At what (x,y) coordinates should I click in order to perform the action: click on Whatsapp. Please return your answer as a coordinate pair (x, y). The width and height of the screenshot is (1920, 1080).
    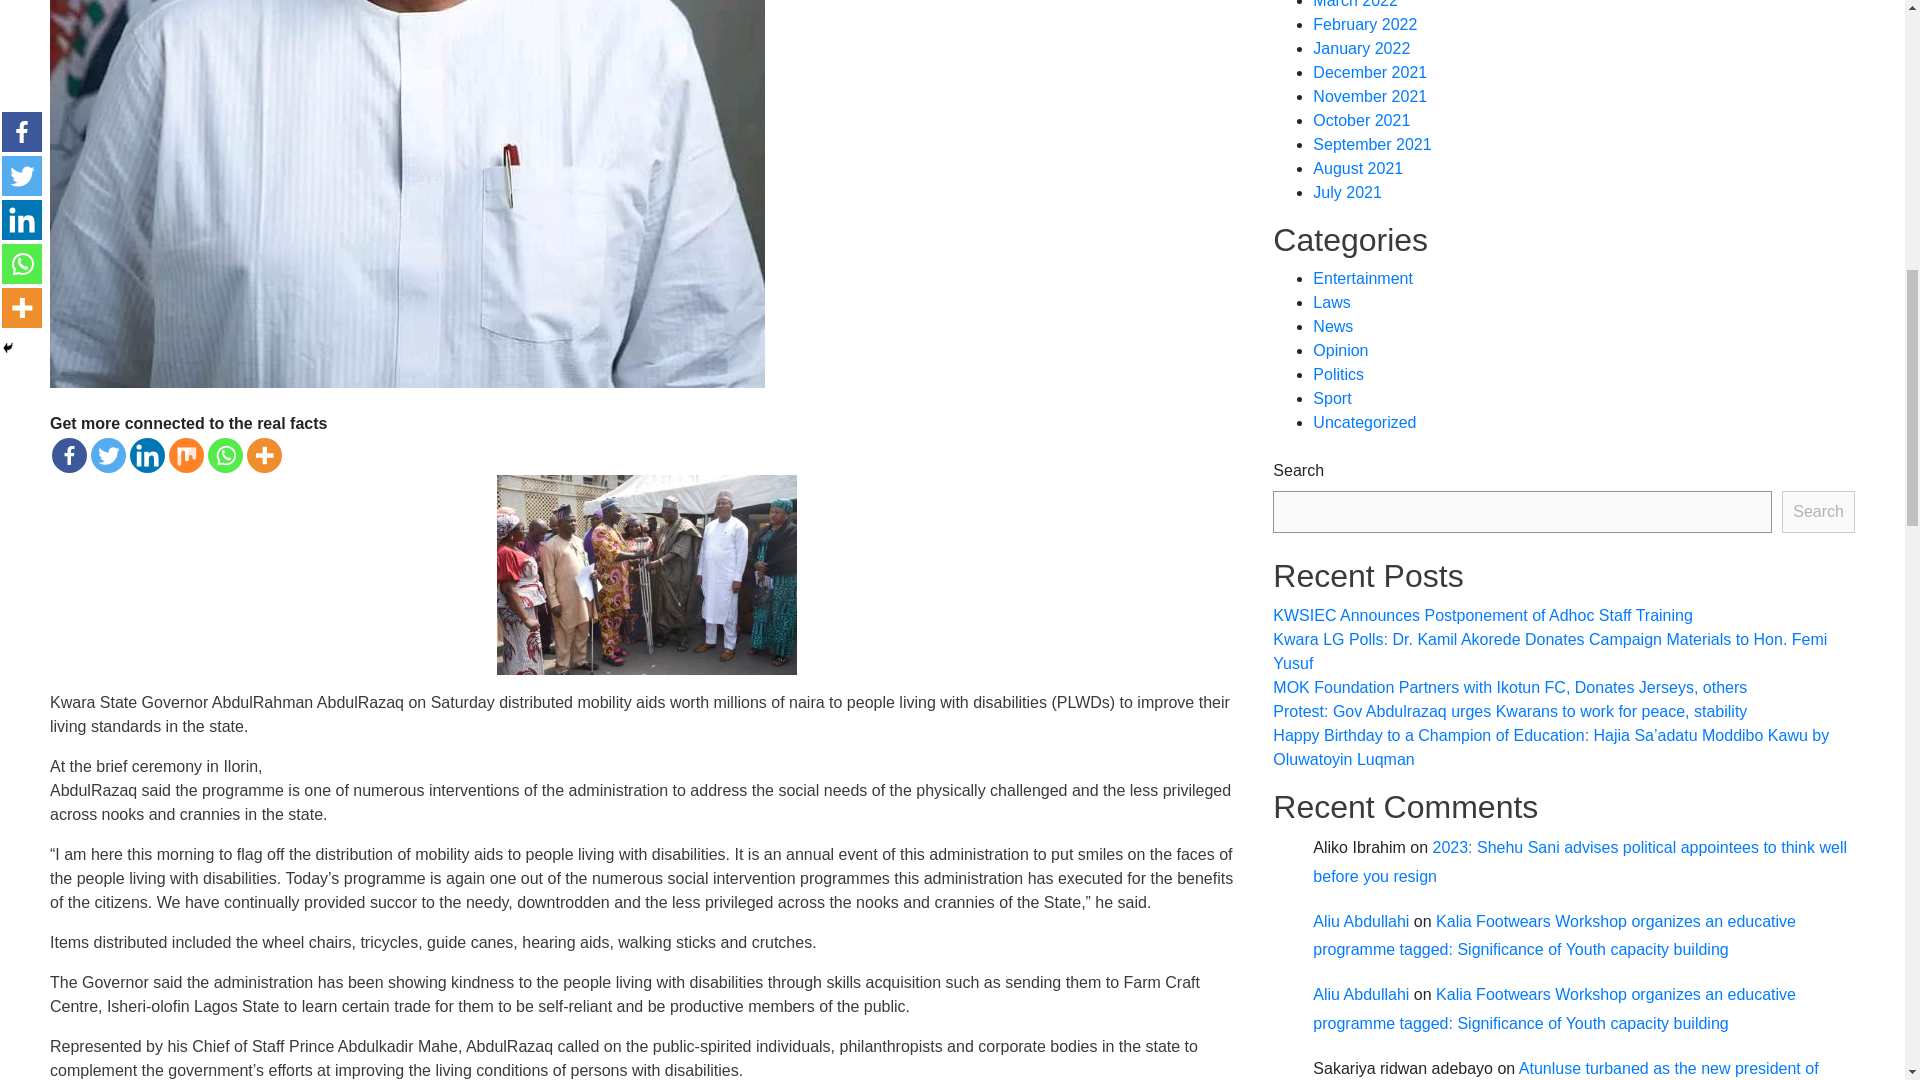
    Looking at the image, I should click on (225, 456).